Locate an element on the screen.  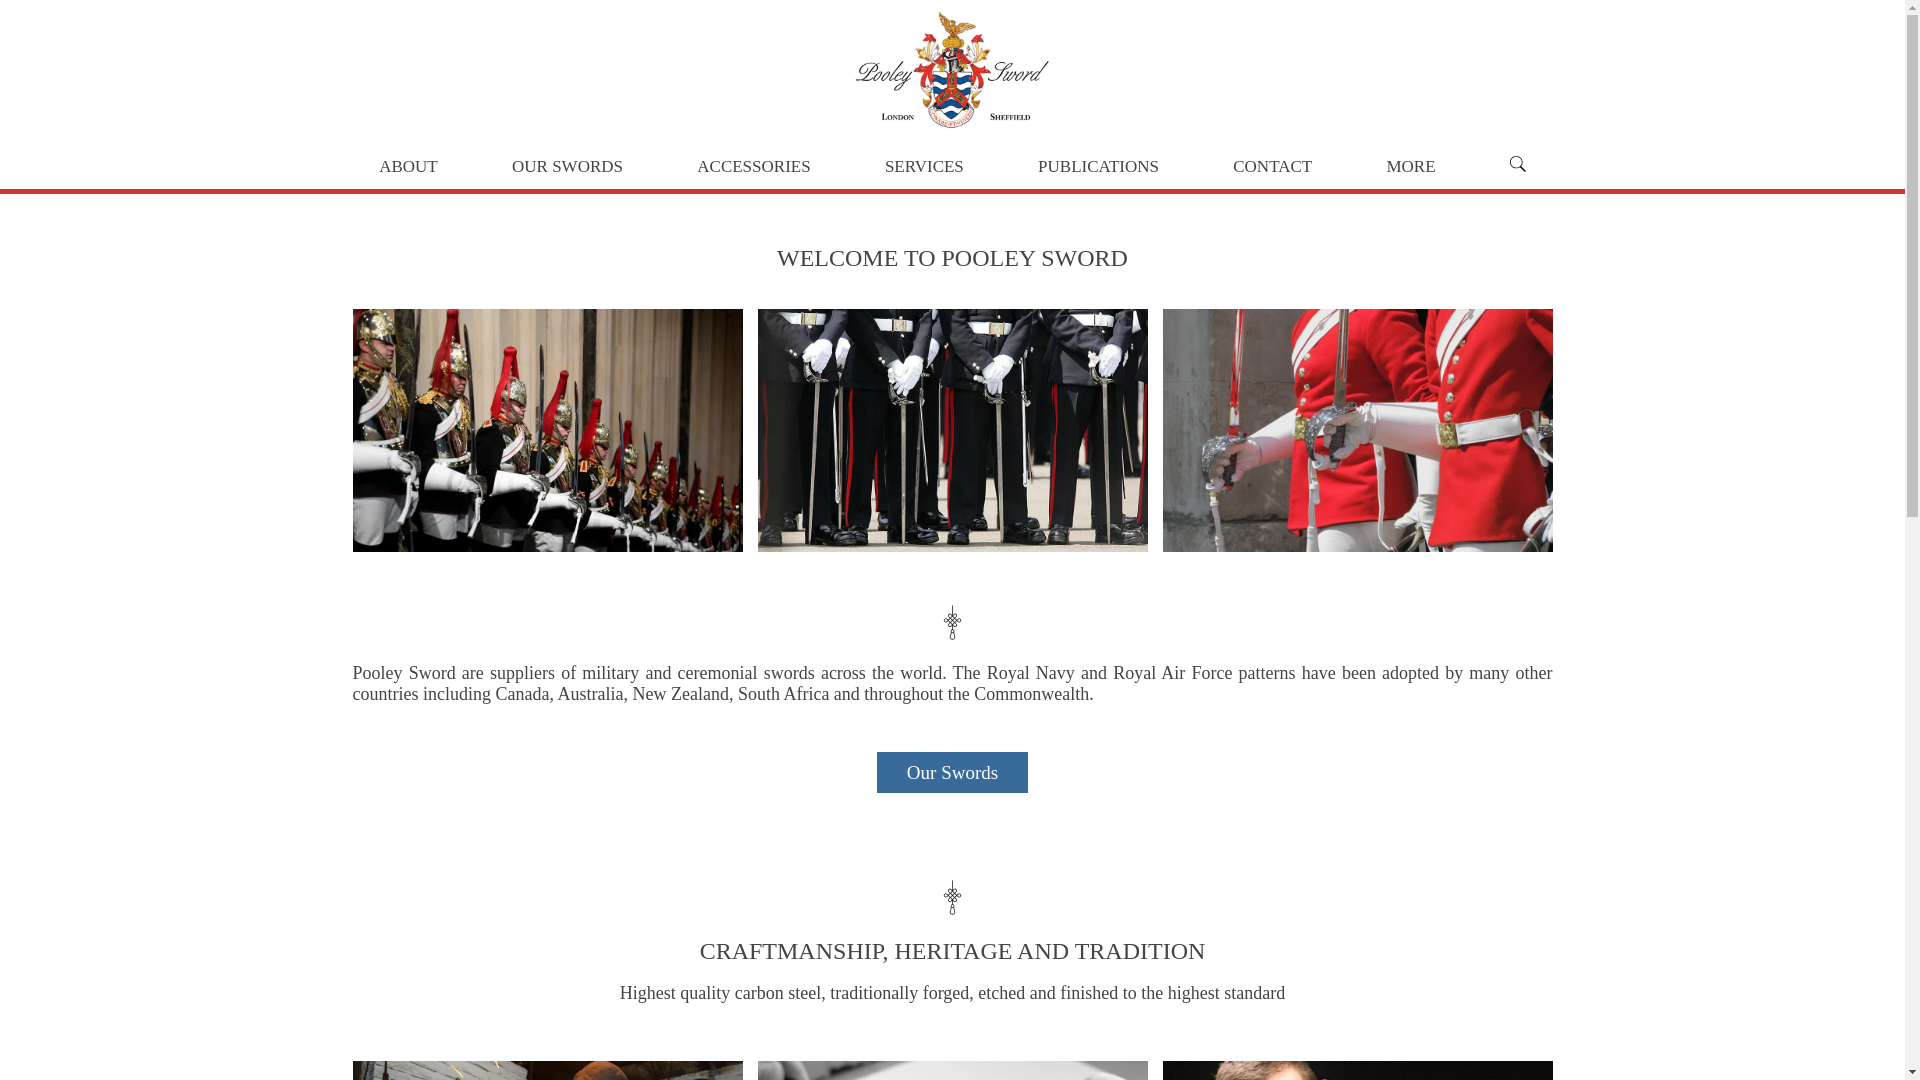
OUR SWORDS is located at coordinates (567, 166).